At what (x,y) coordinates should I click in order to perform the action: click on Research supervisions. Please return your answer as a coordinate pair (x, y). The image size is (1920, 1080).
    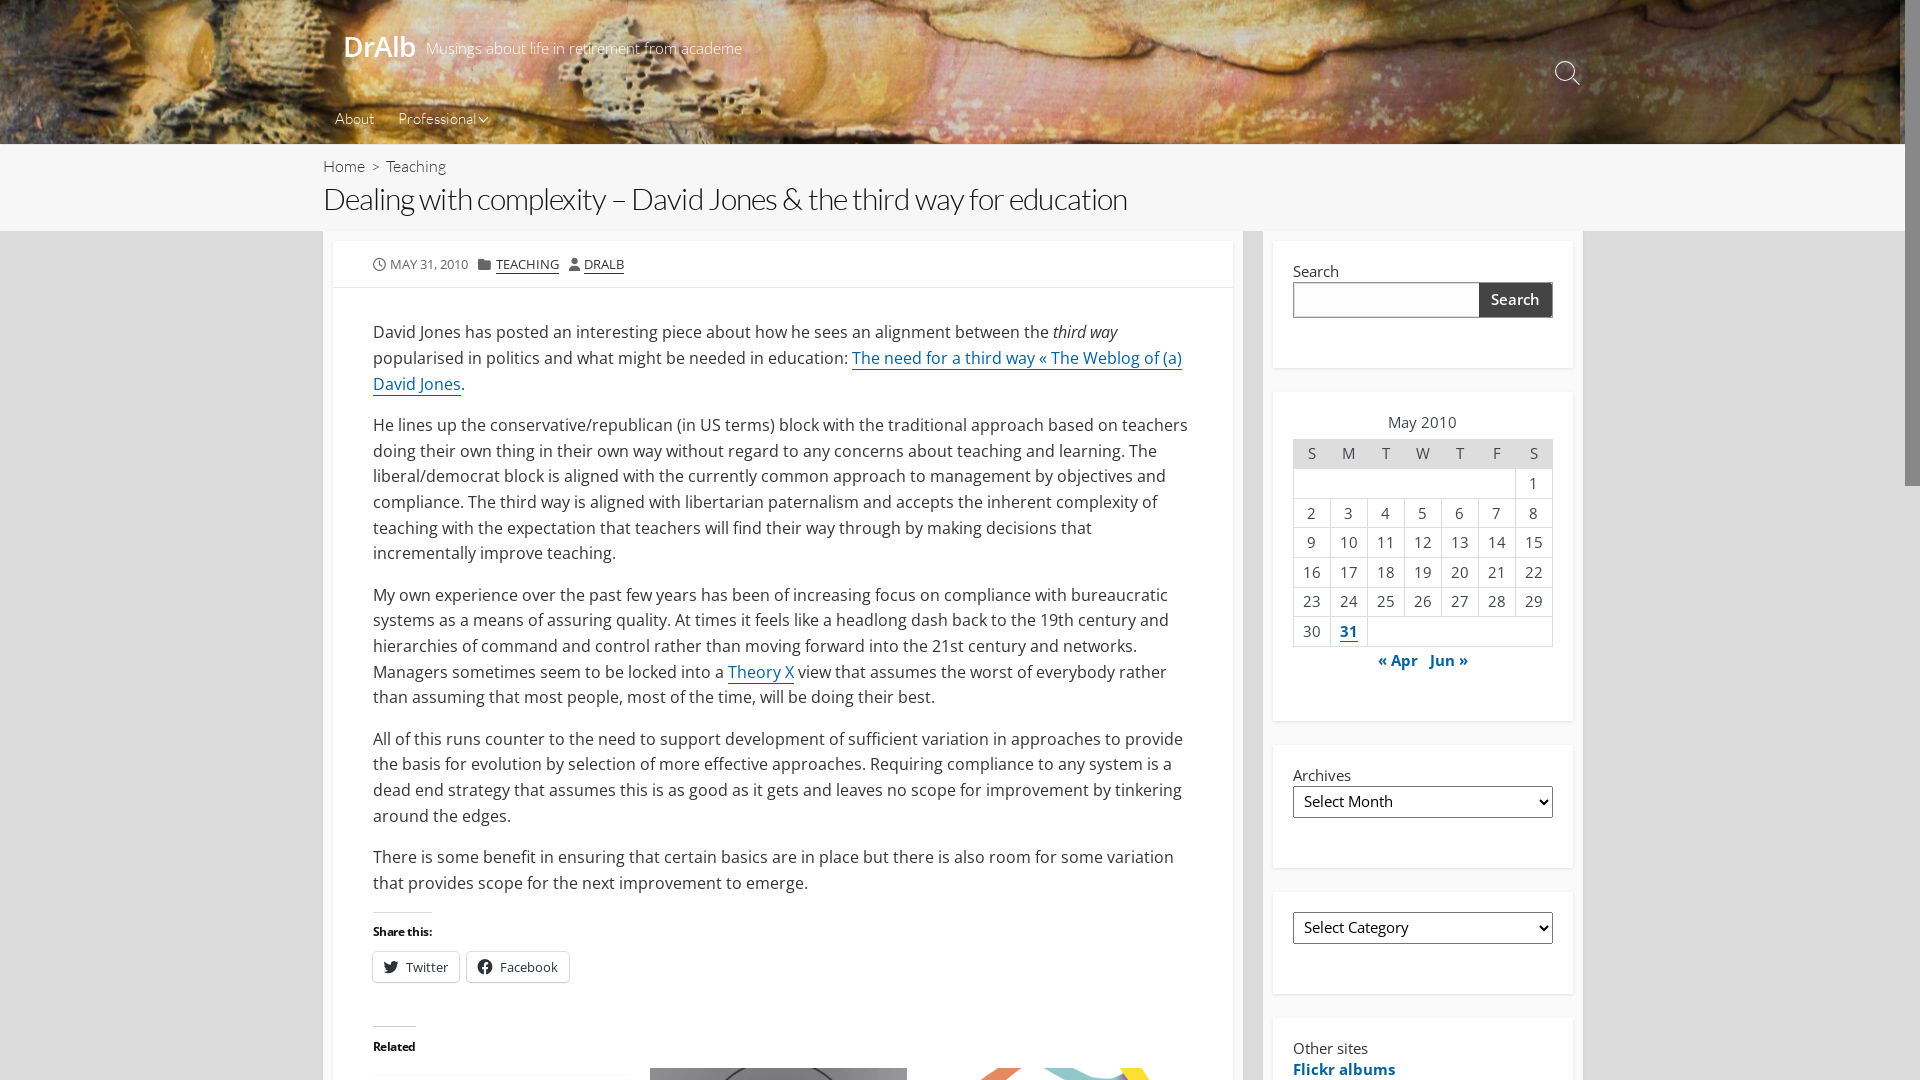
    Looking at the image, I should click on (486, 208).